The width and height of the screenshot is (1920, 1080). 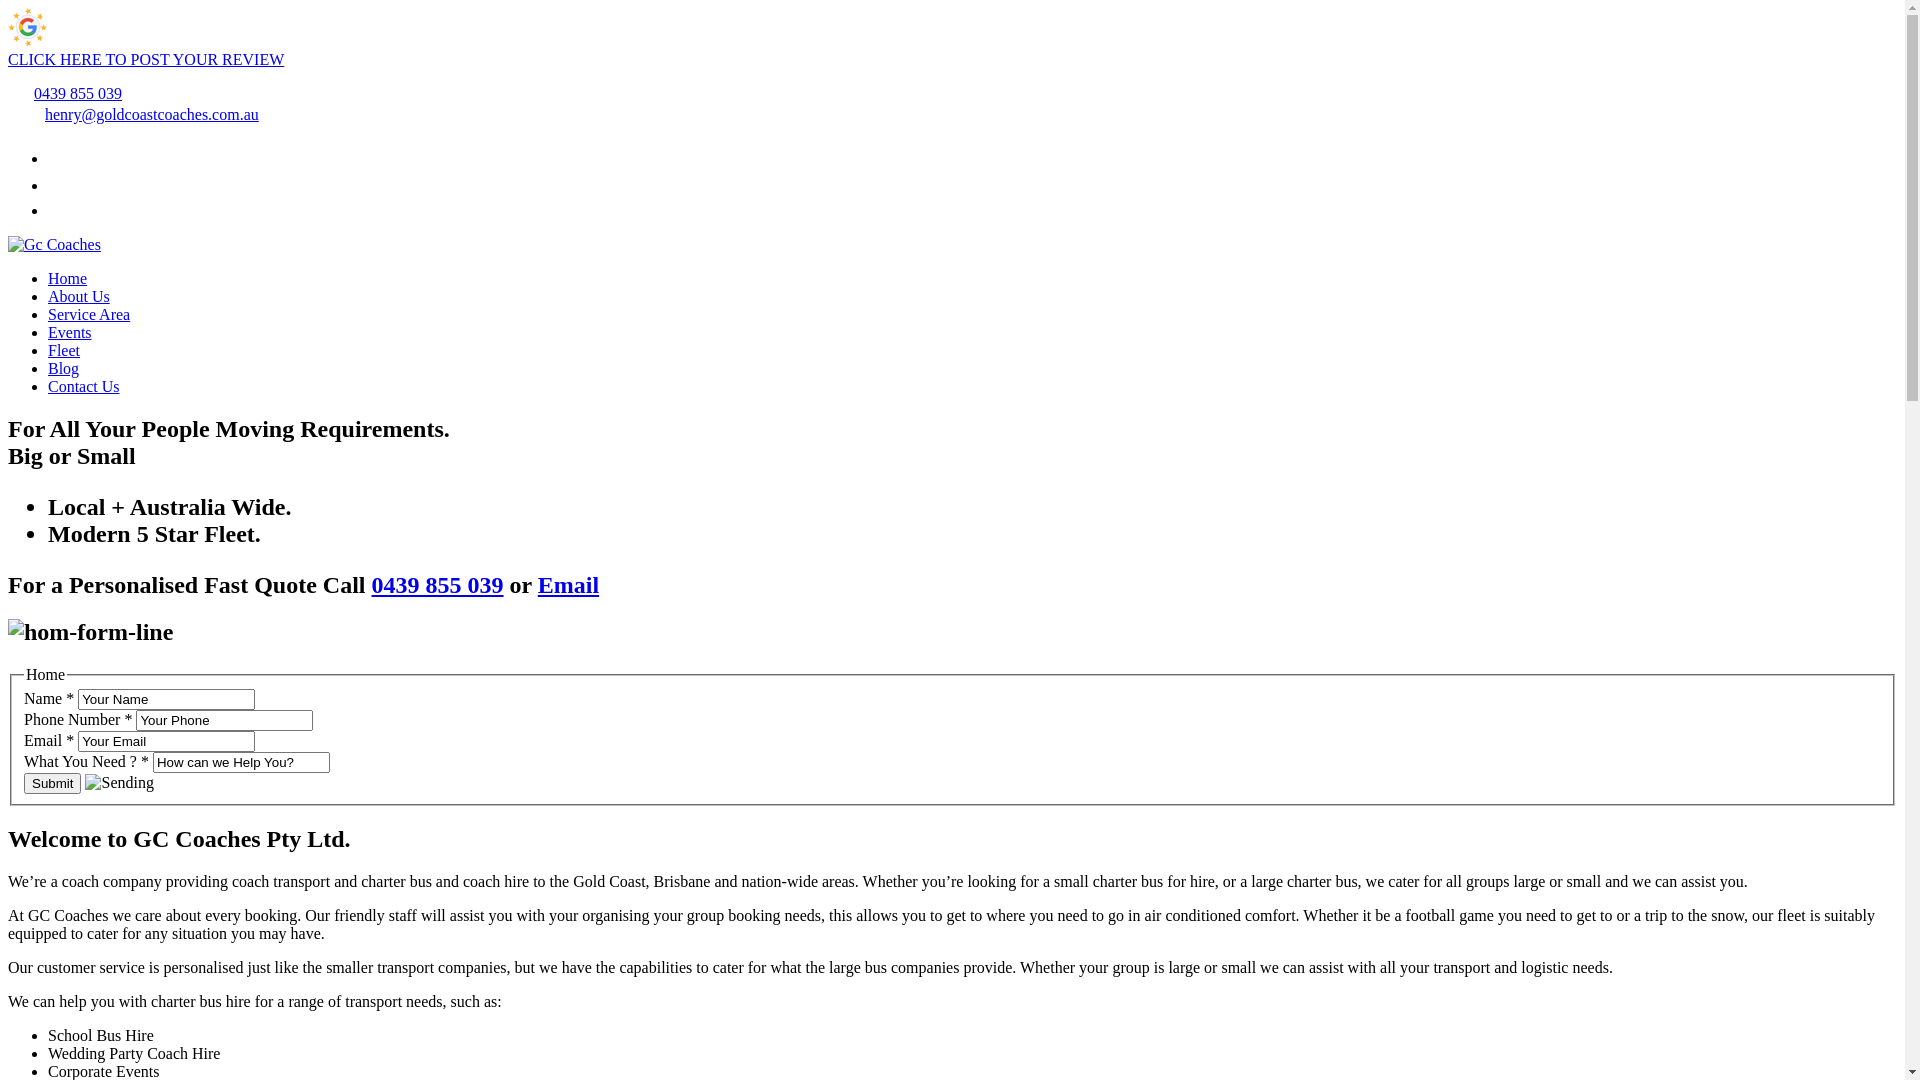 What do you see at coordinates (152, 114) in the screenshot?
I see `henry@goldcoastcoaches.com.au` at bounding box center [152, 114].